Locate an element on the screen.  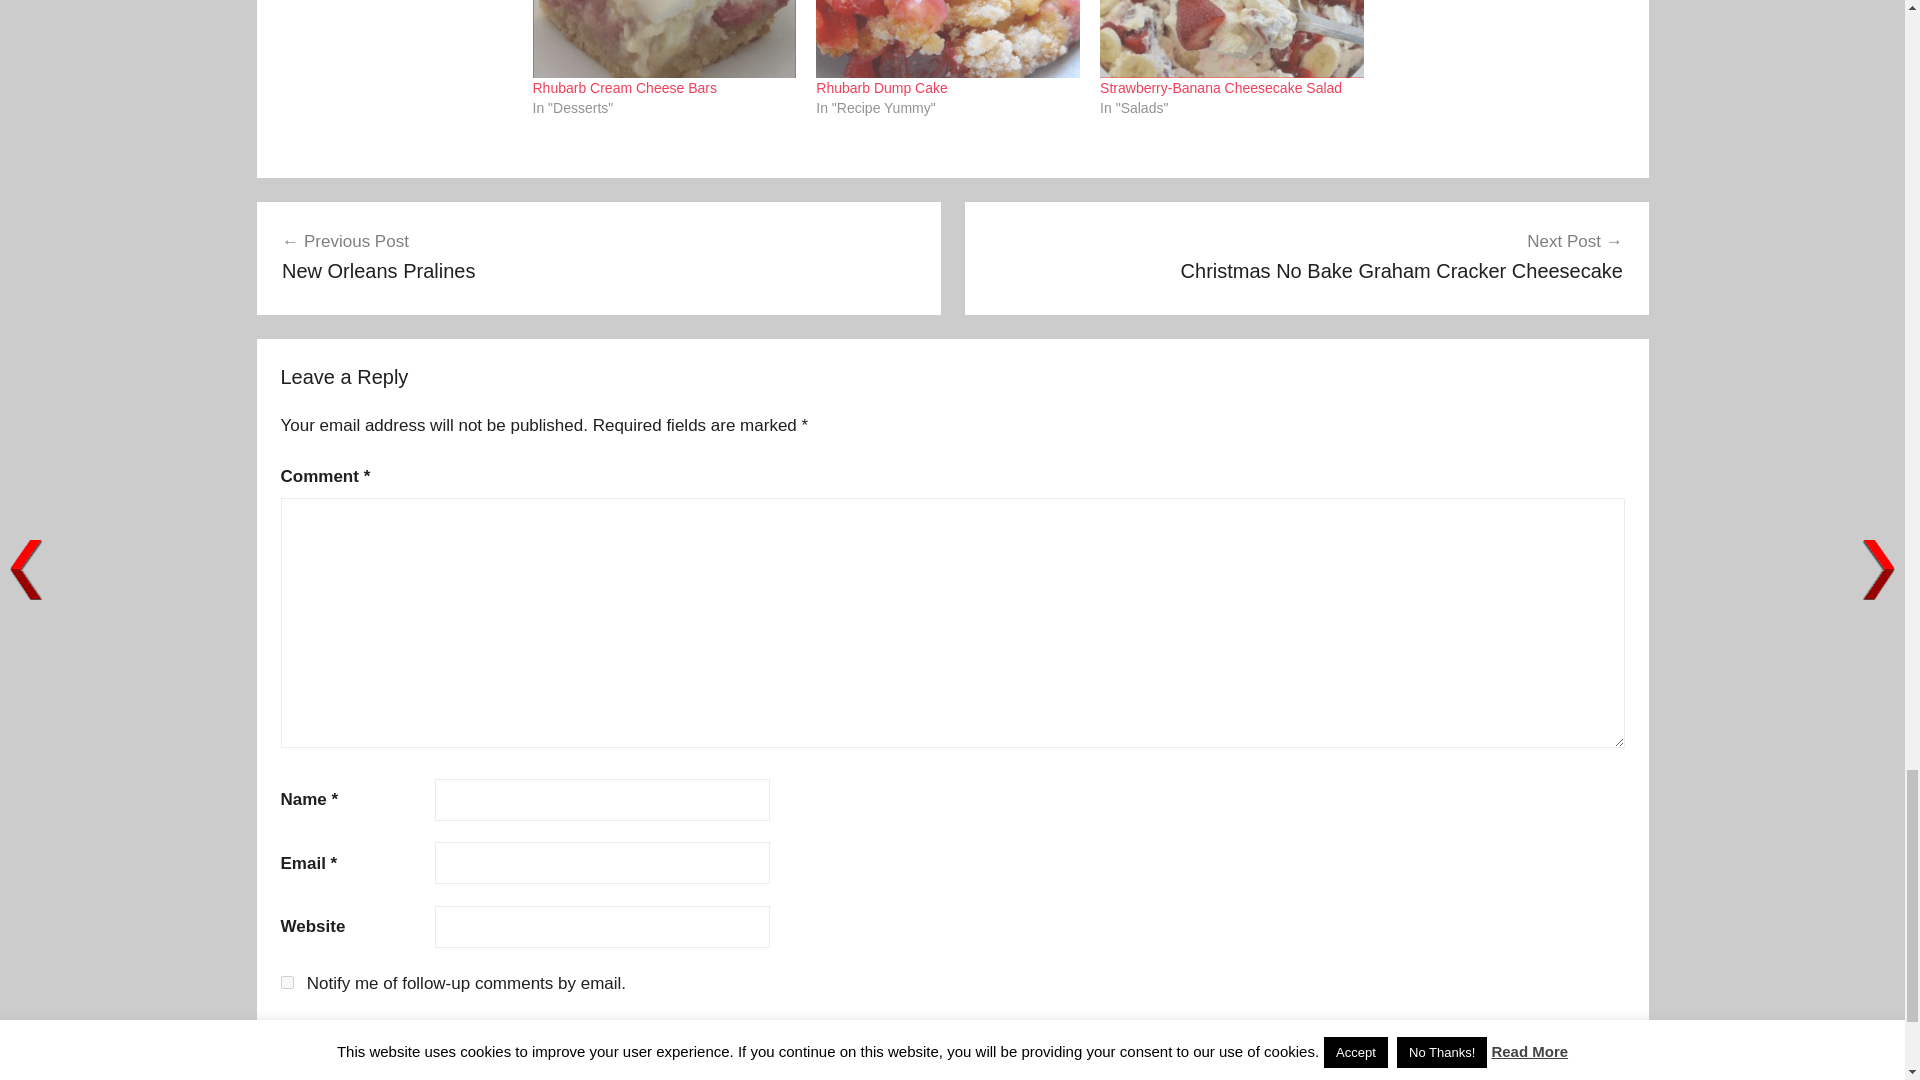
subscribe is located at coordinates (948, 38).